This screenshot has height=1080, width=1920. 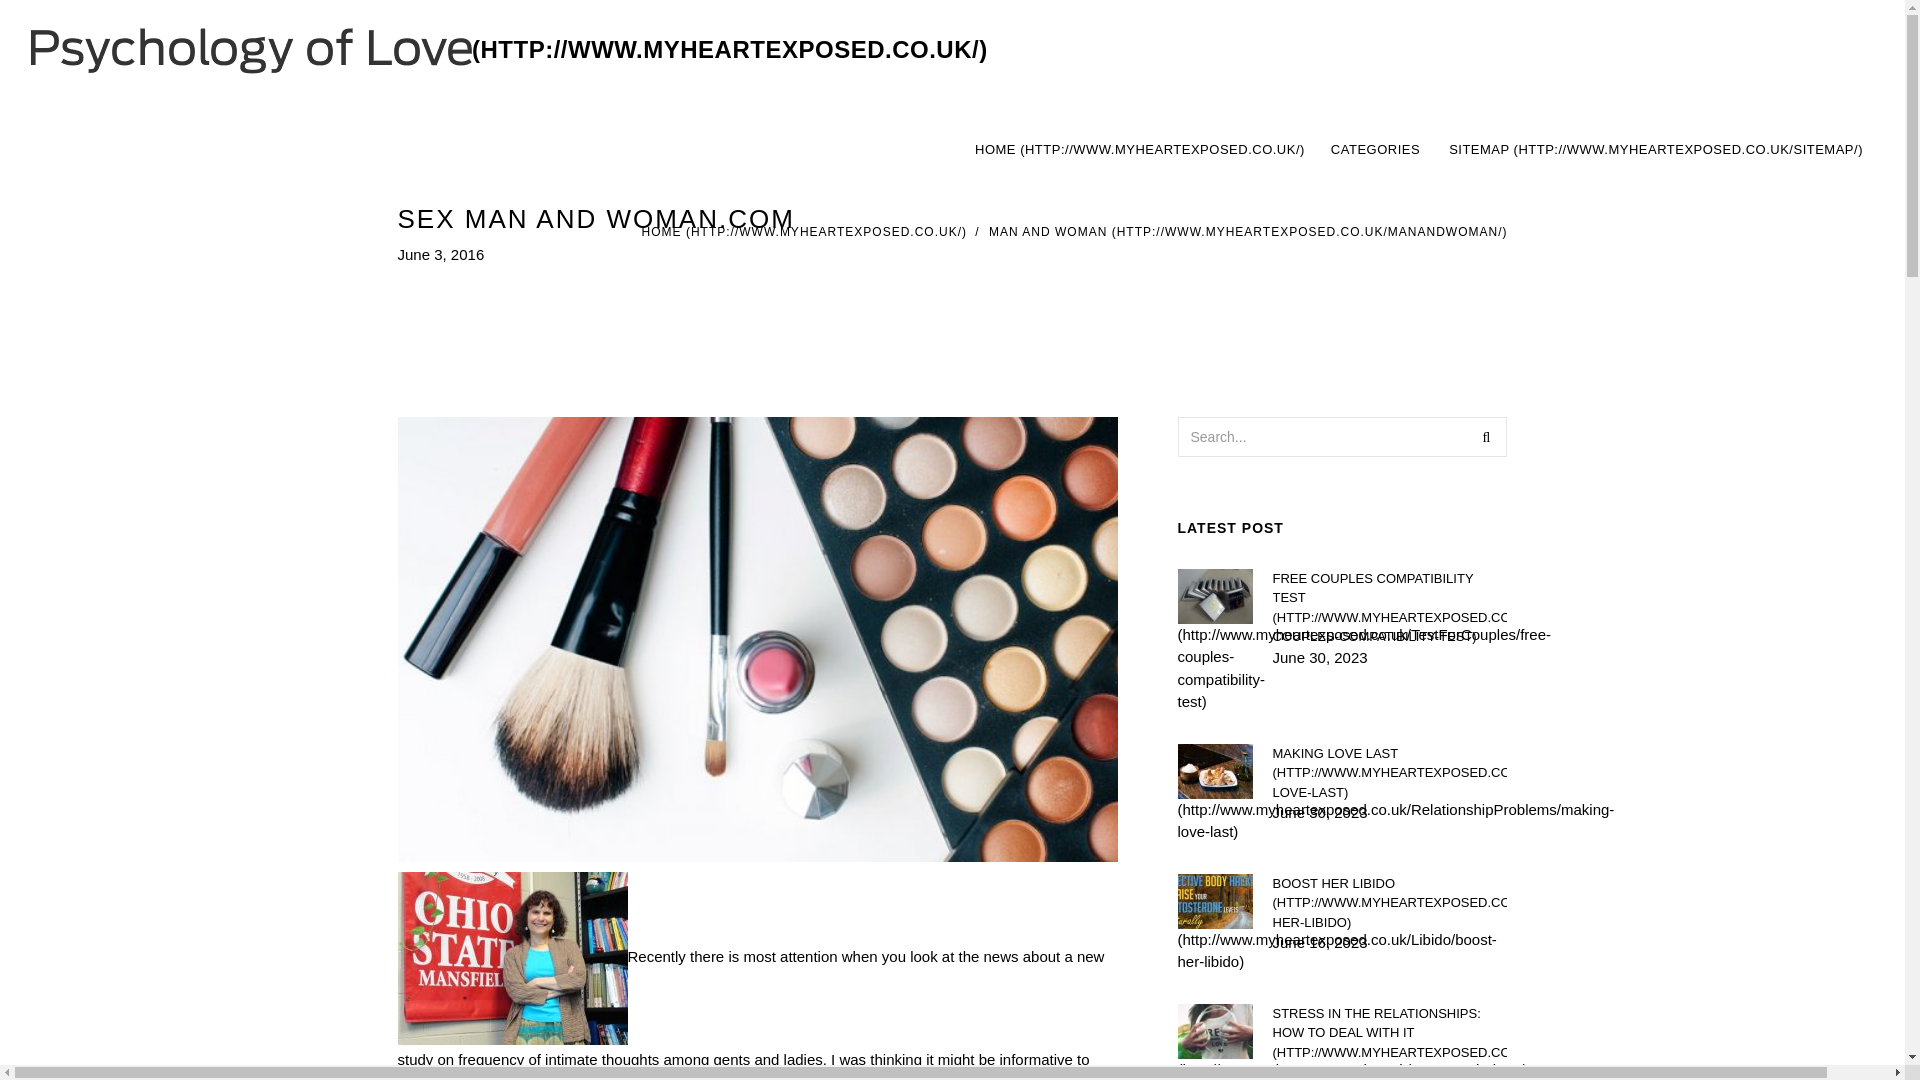 What do you see at coordinates (1486, 435) in the screenshot?
I see `STRESS IN THE RELATIONSHIPS: HOW TO DEAL WITH IT` at bounding box center [1486, 435].